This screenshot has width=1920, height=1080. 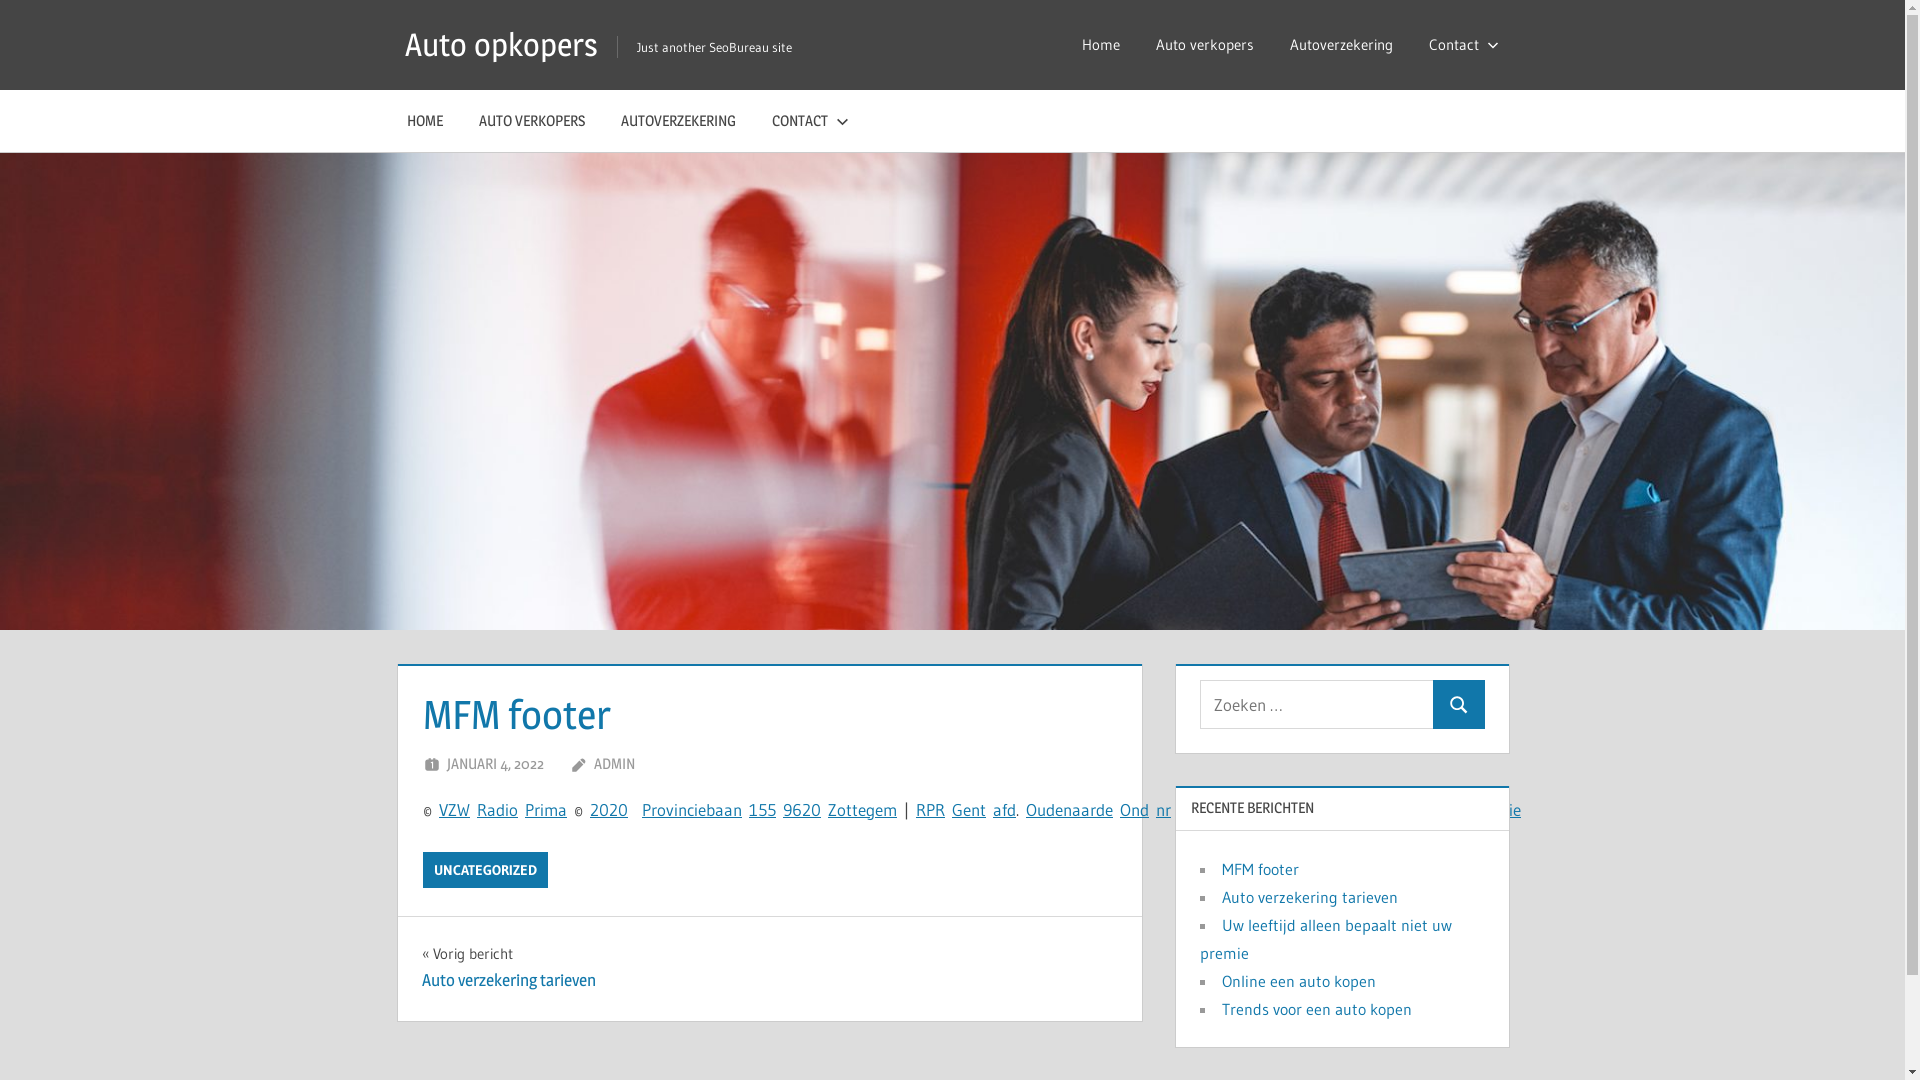 What do you see at coordinates (1416, 810) in the screenshot?
I see `o` at bounding box center [1416, 810].